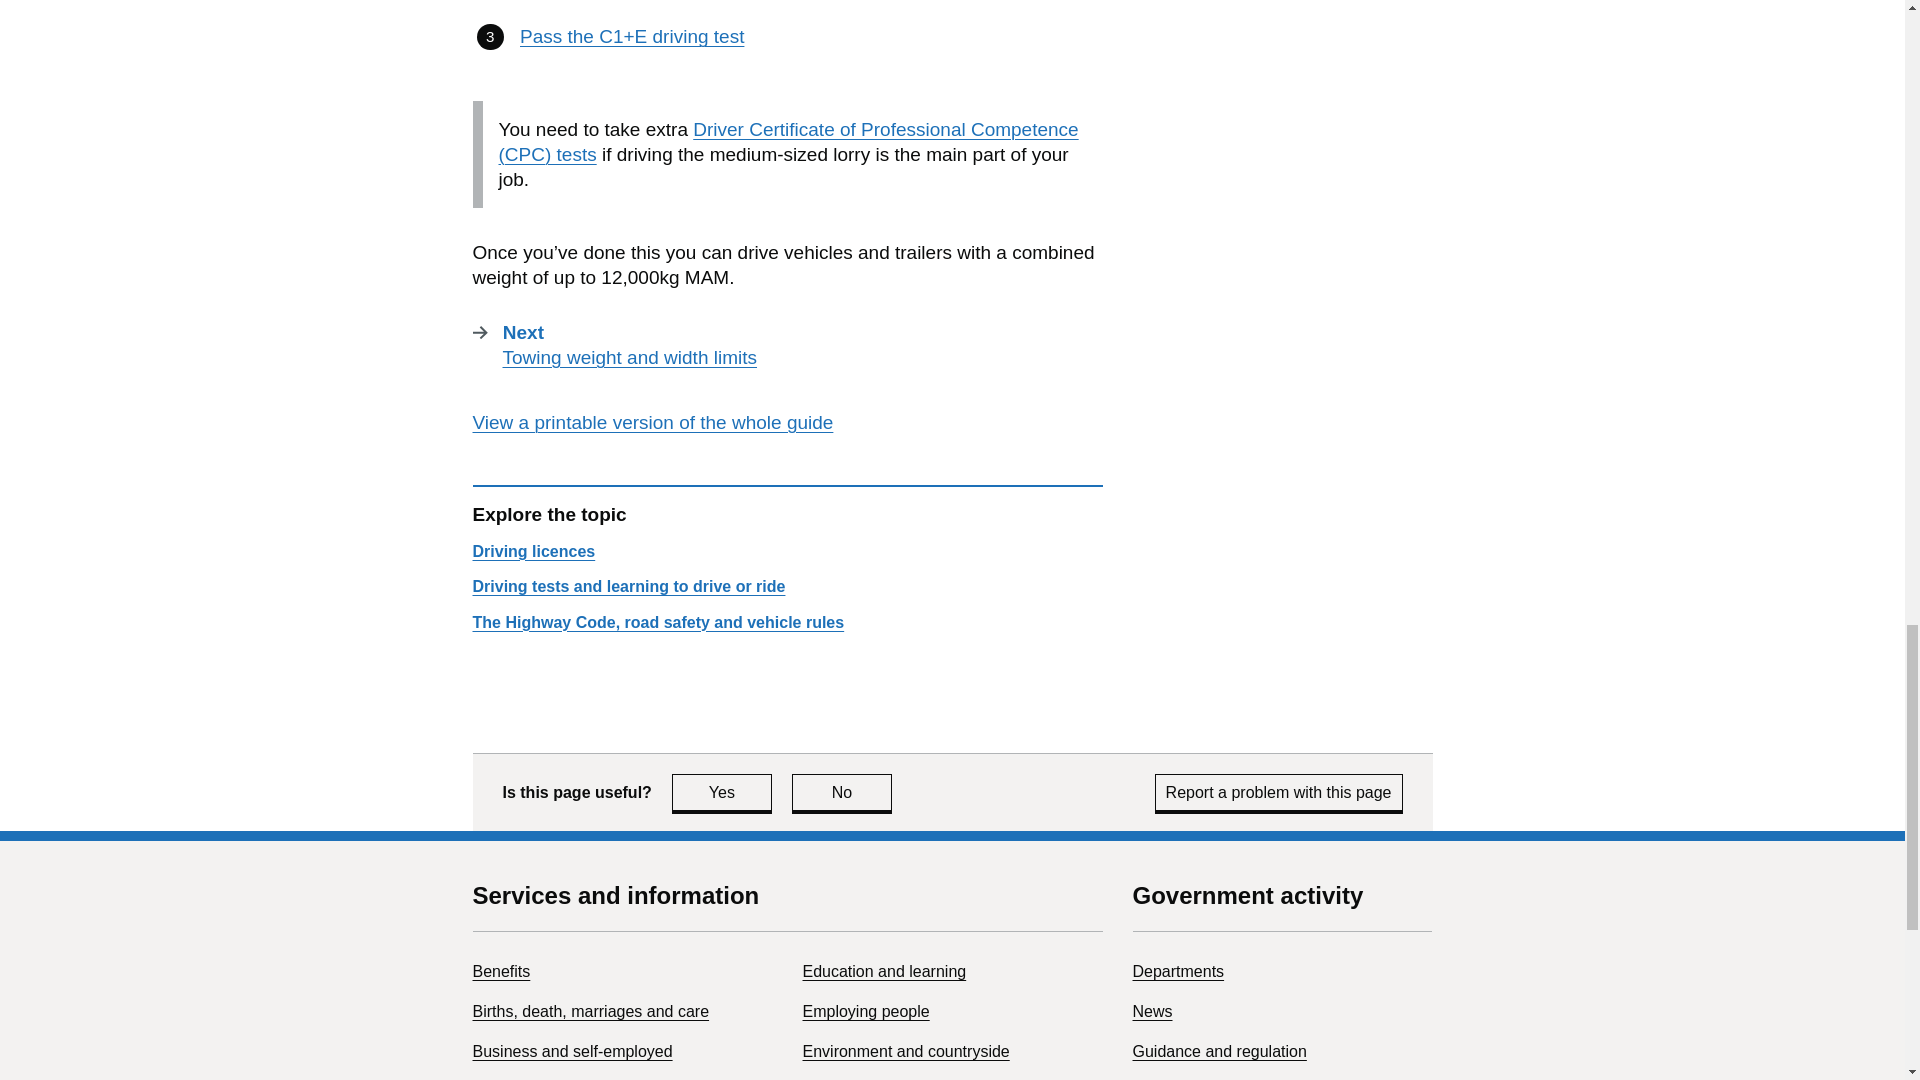 The width and height of the screenshot is (1920, 1080). I want to click on Benefits, so click(572, 1051).